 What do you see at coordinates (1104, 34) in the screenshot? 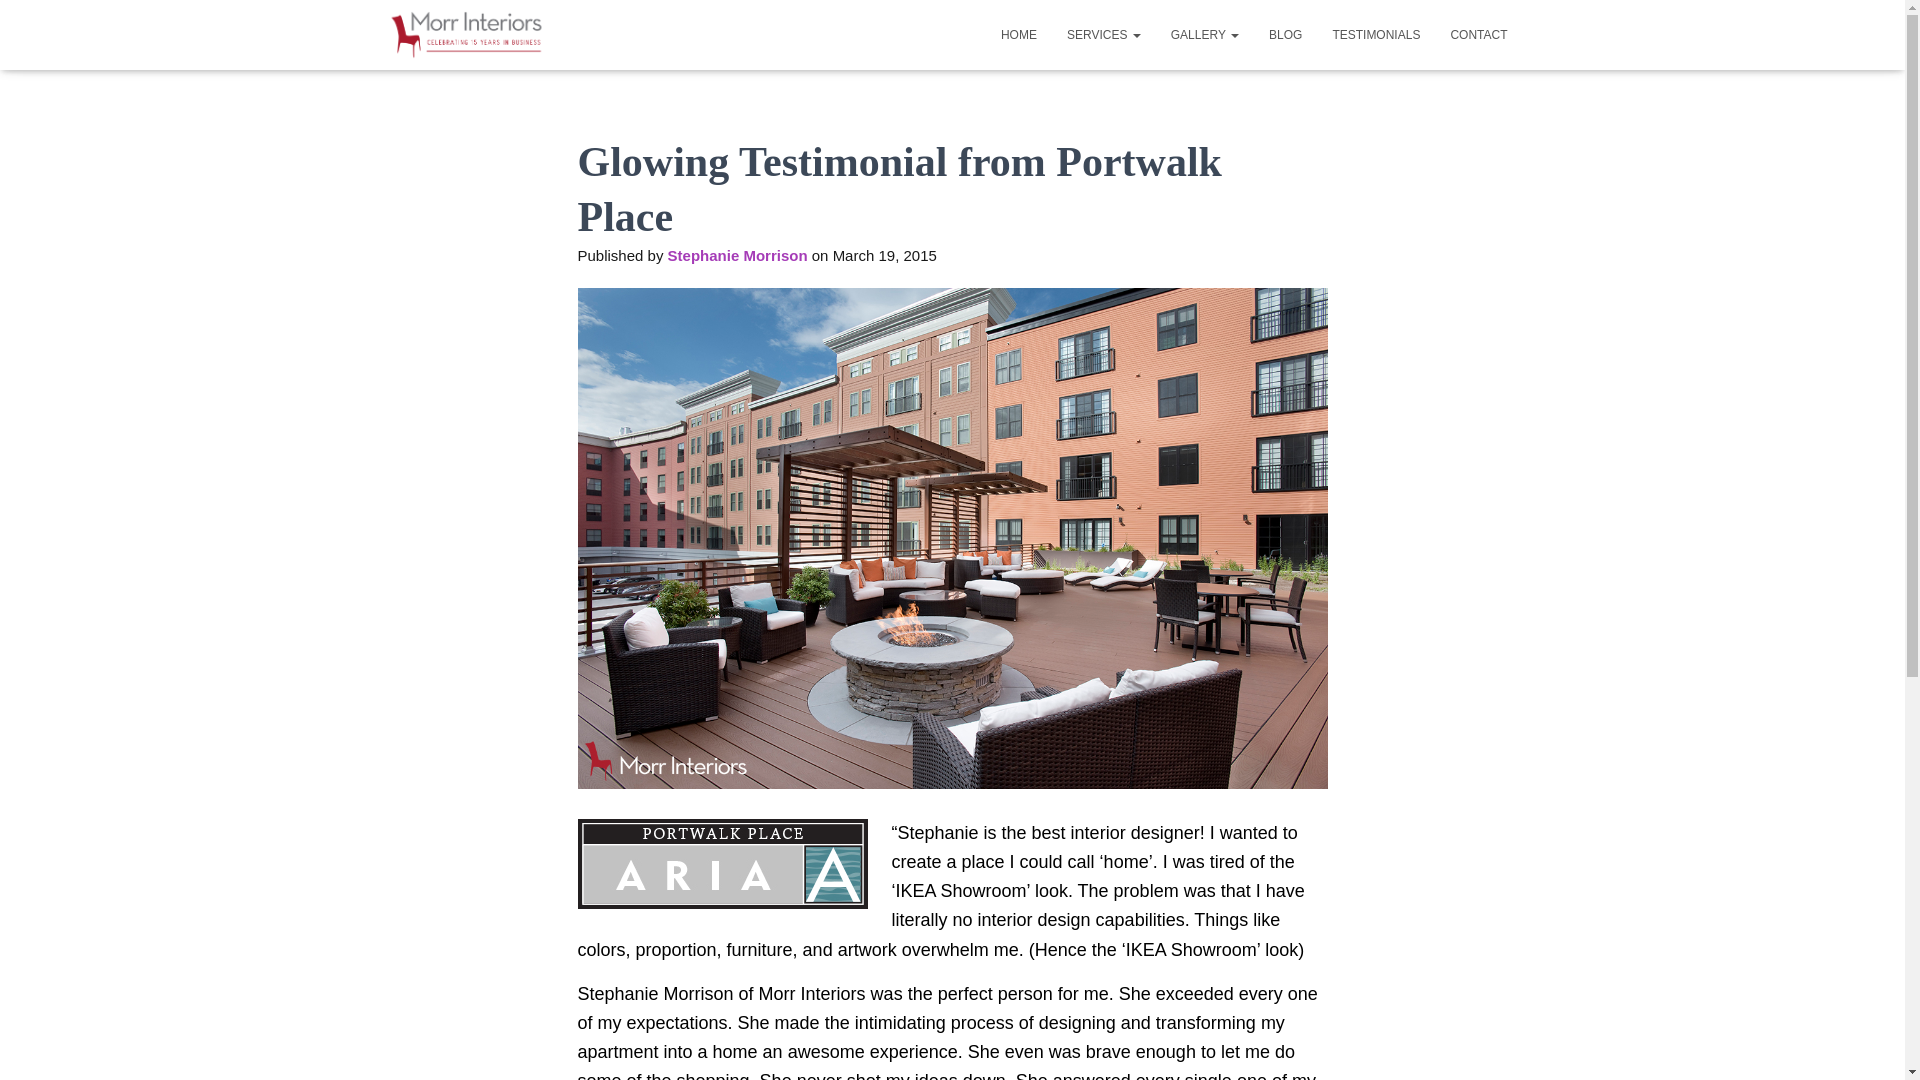
I see `SERVICES` at bounding box center [1104, 34].